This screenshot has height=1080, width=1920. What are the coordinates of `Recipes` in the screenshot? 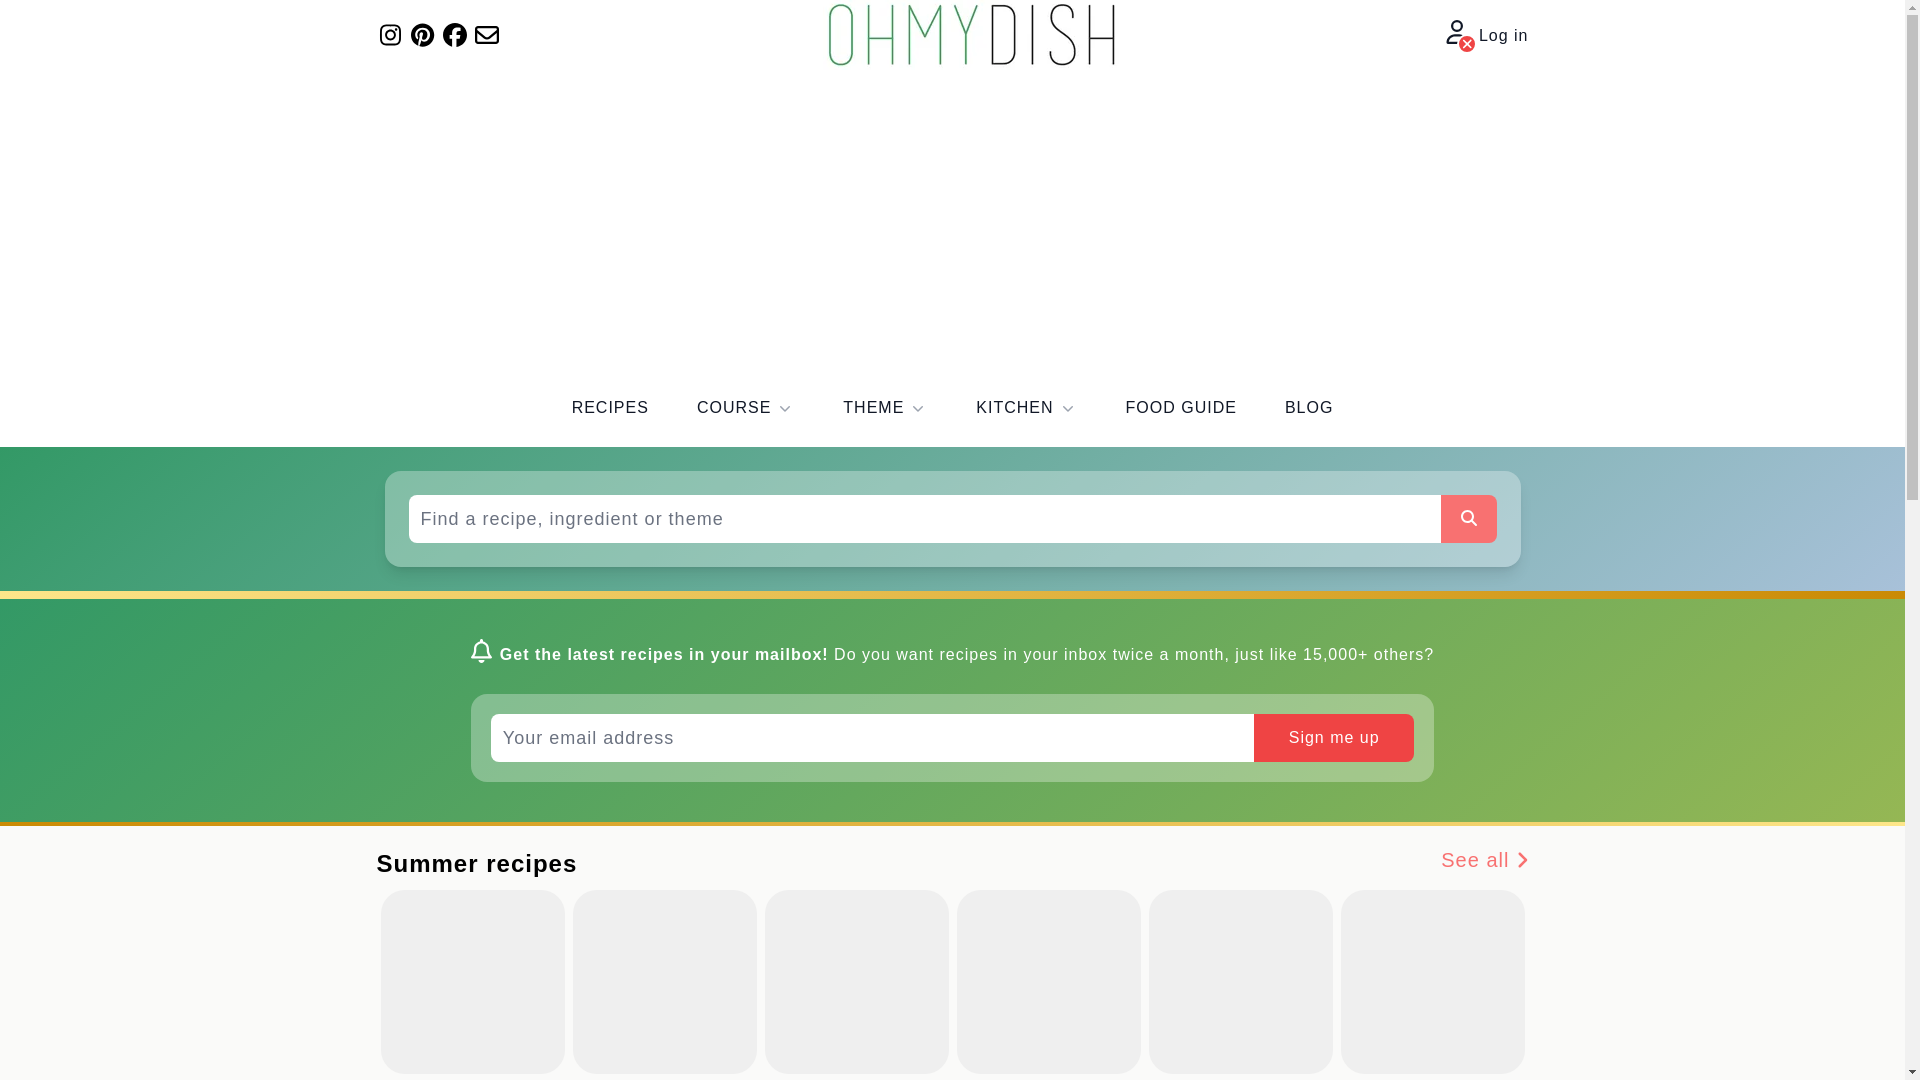 It's located at (610, 408).